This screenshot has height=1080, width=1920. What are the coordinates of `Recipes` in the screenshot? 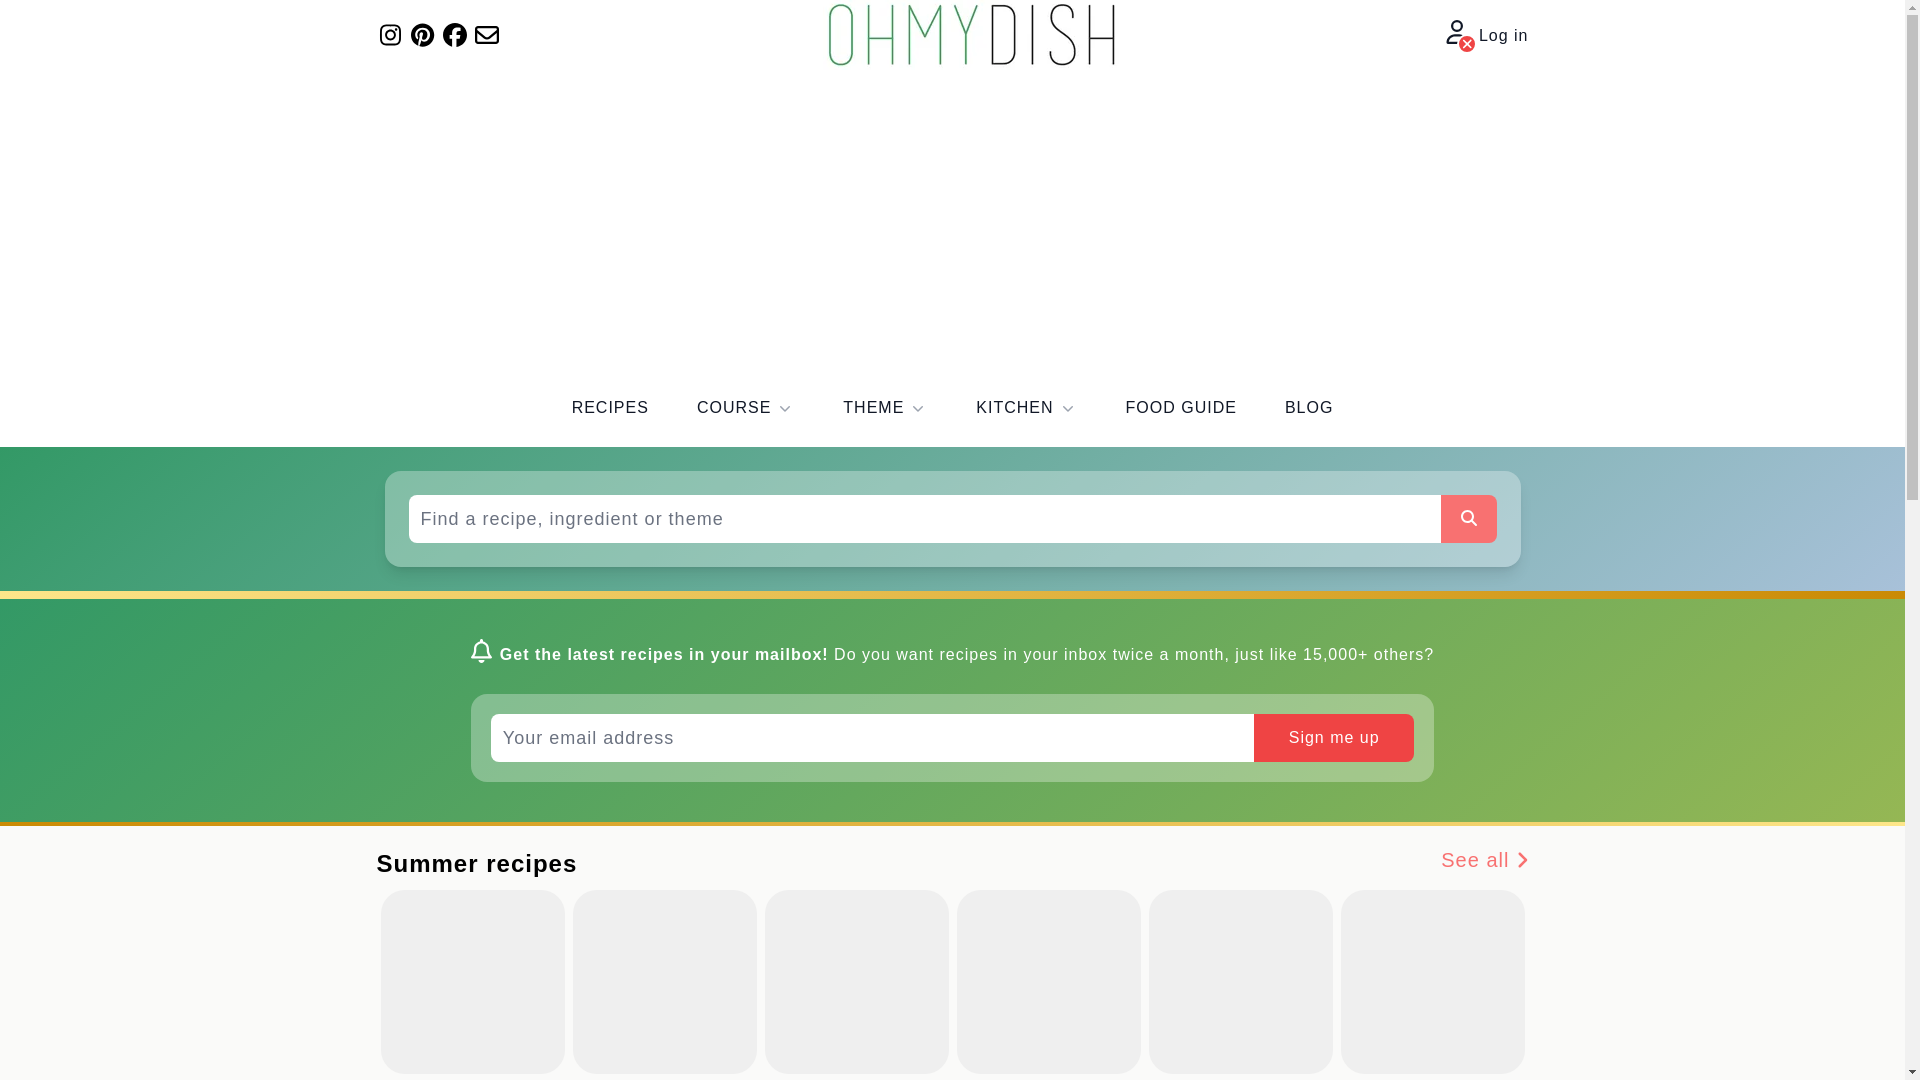 It's located at (610, 408).